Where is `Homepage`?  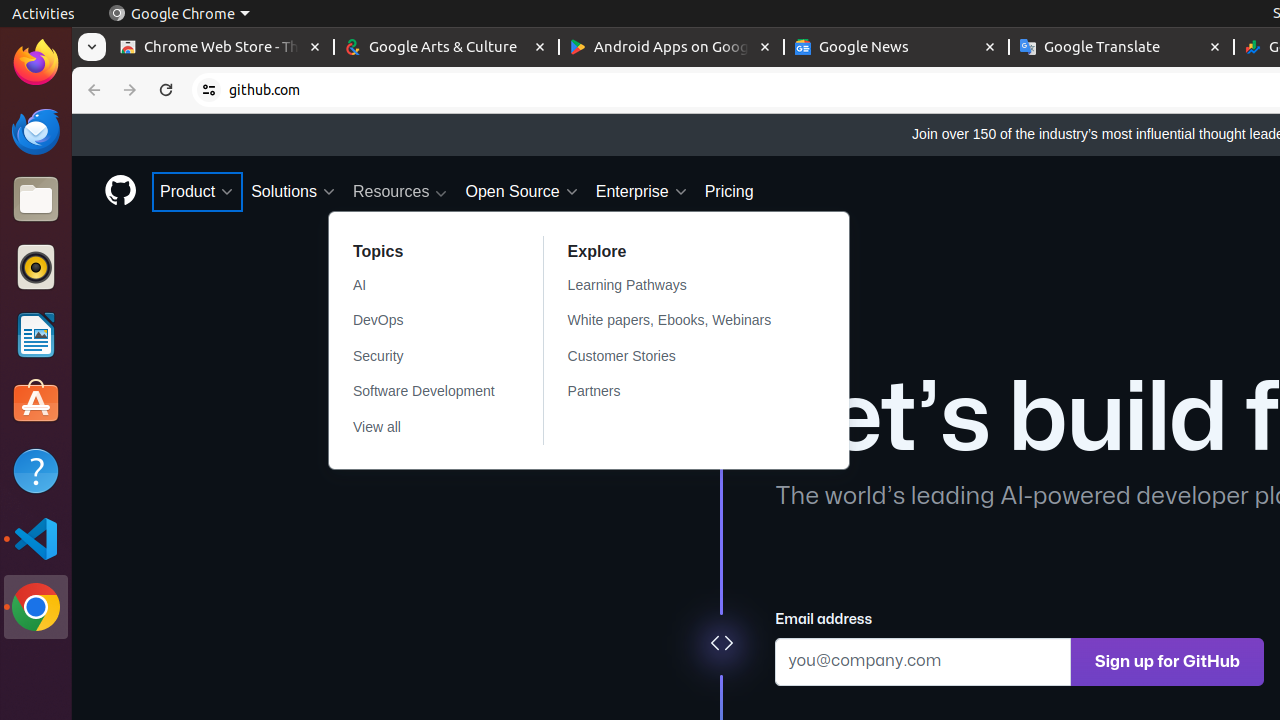 Homepage is located at coordinates (120, 192).